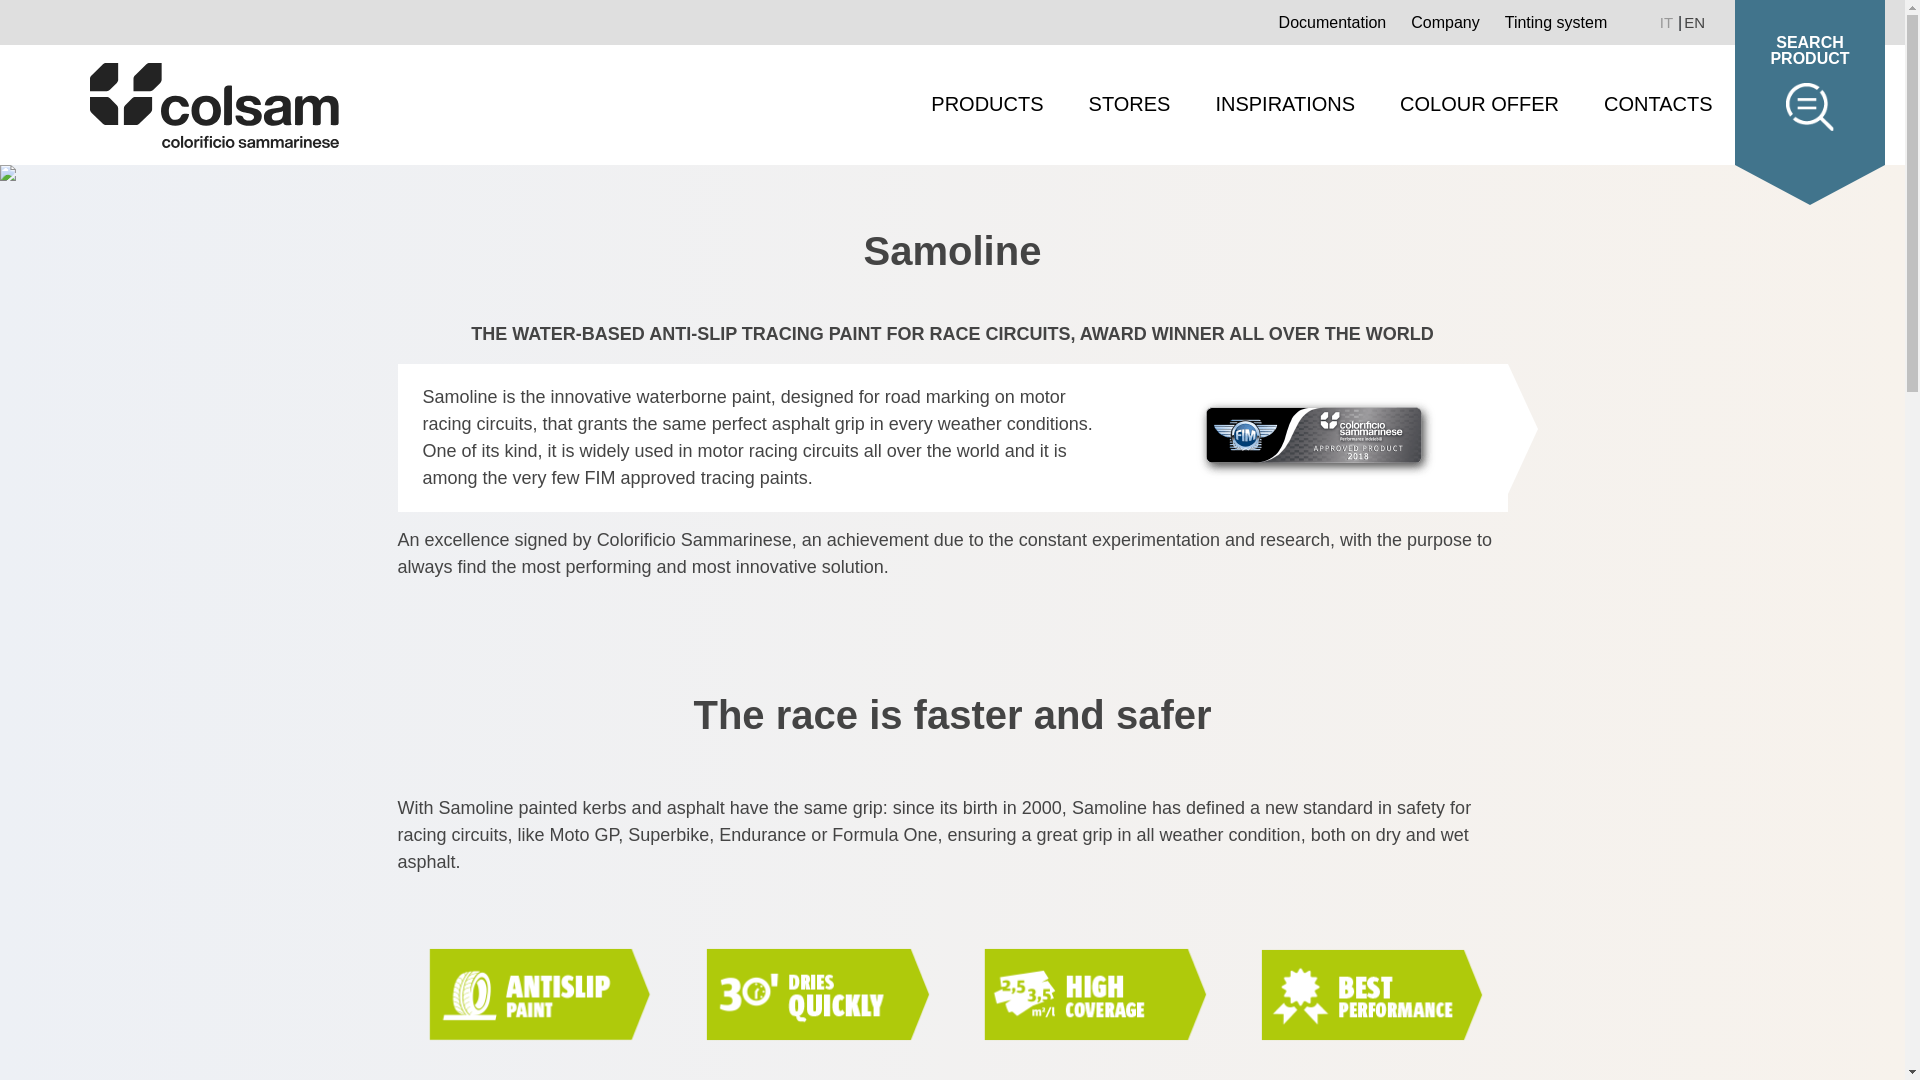  What do you see at coordinates (1444, 24) in the screenshot?
I see `Company` at bounding box center [1444, 24].